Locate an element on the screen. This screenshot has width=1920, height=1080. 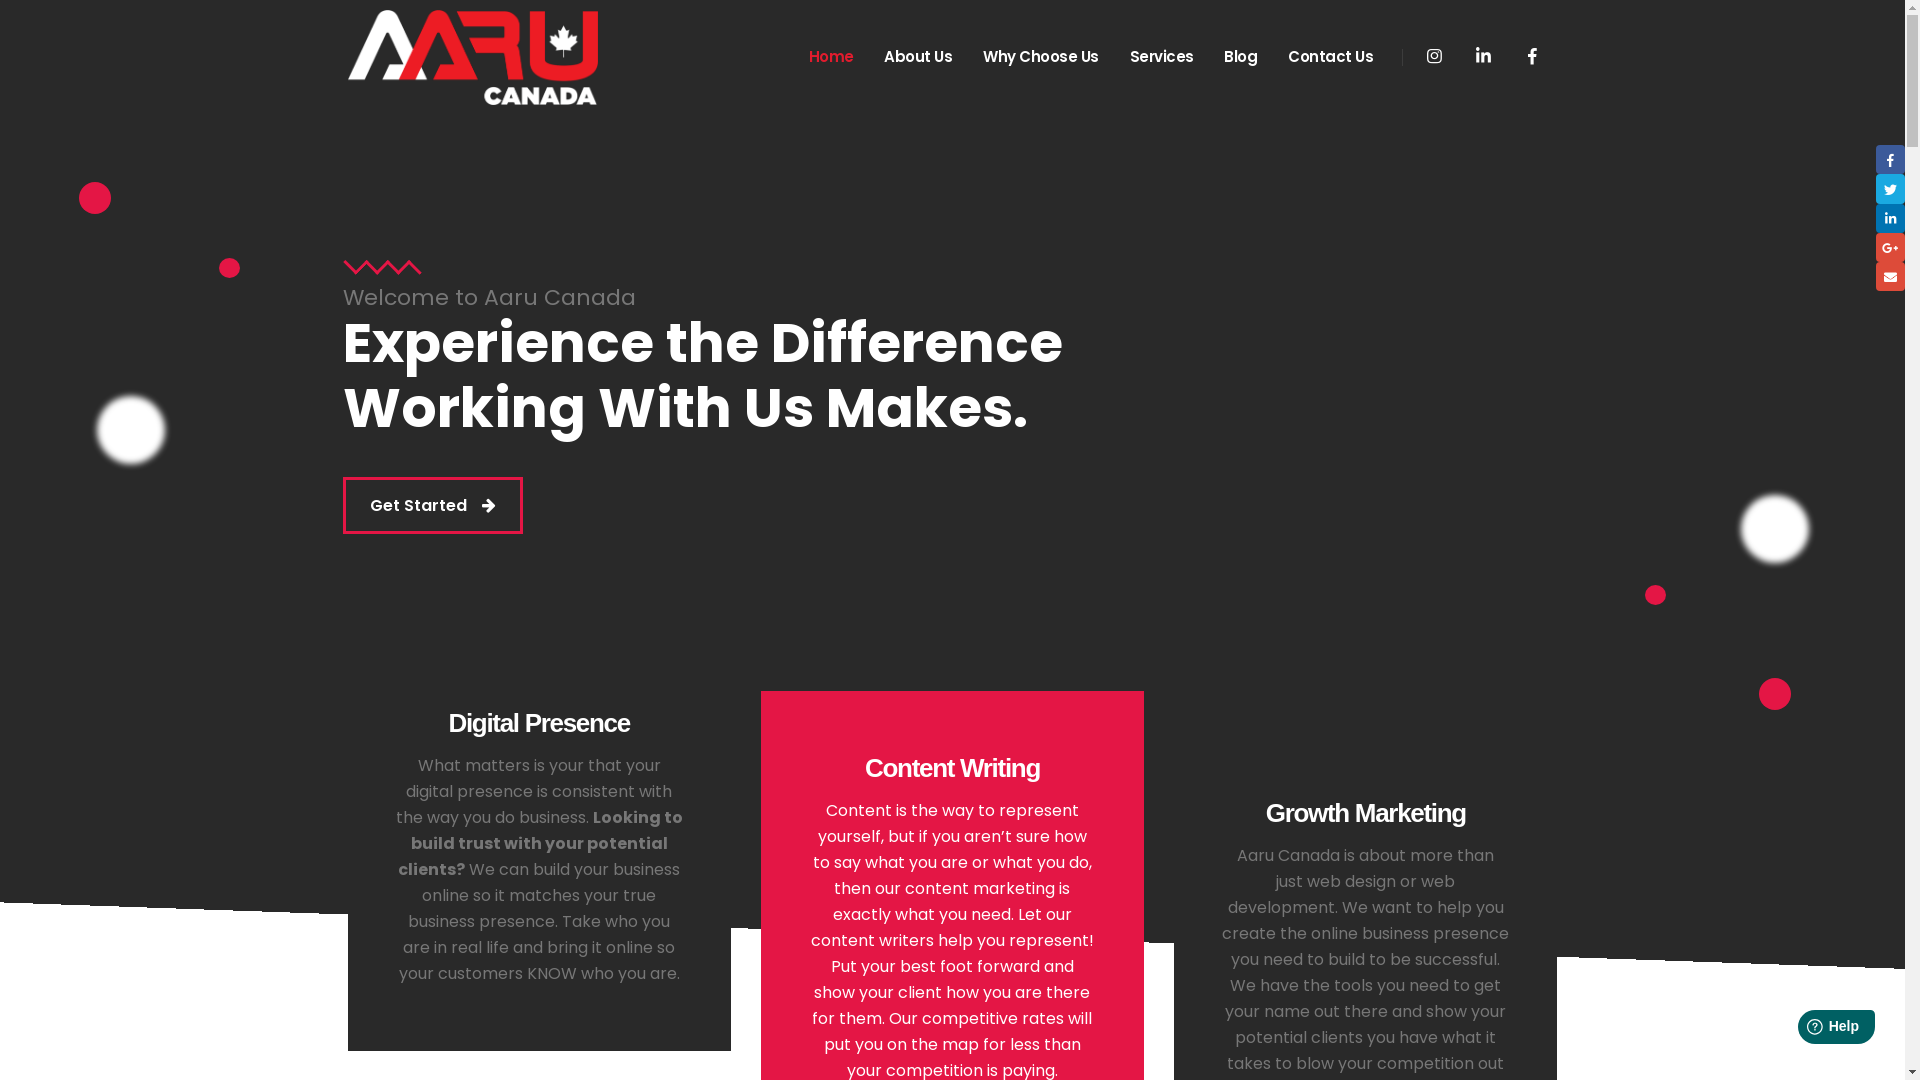
Services is located at coordinates (1162, 57).